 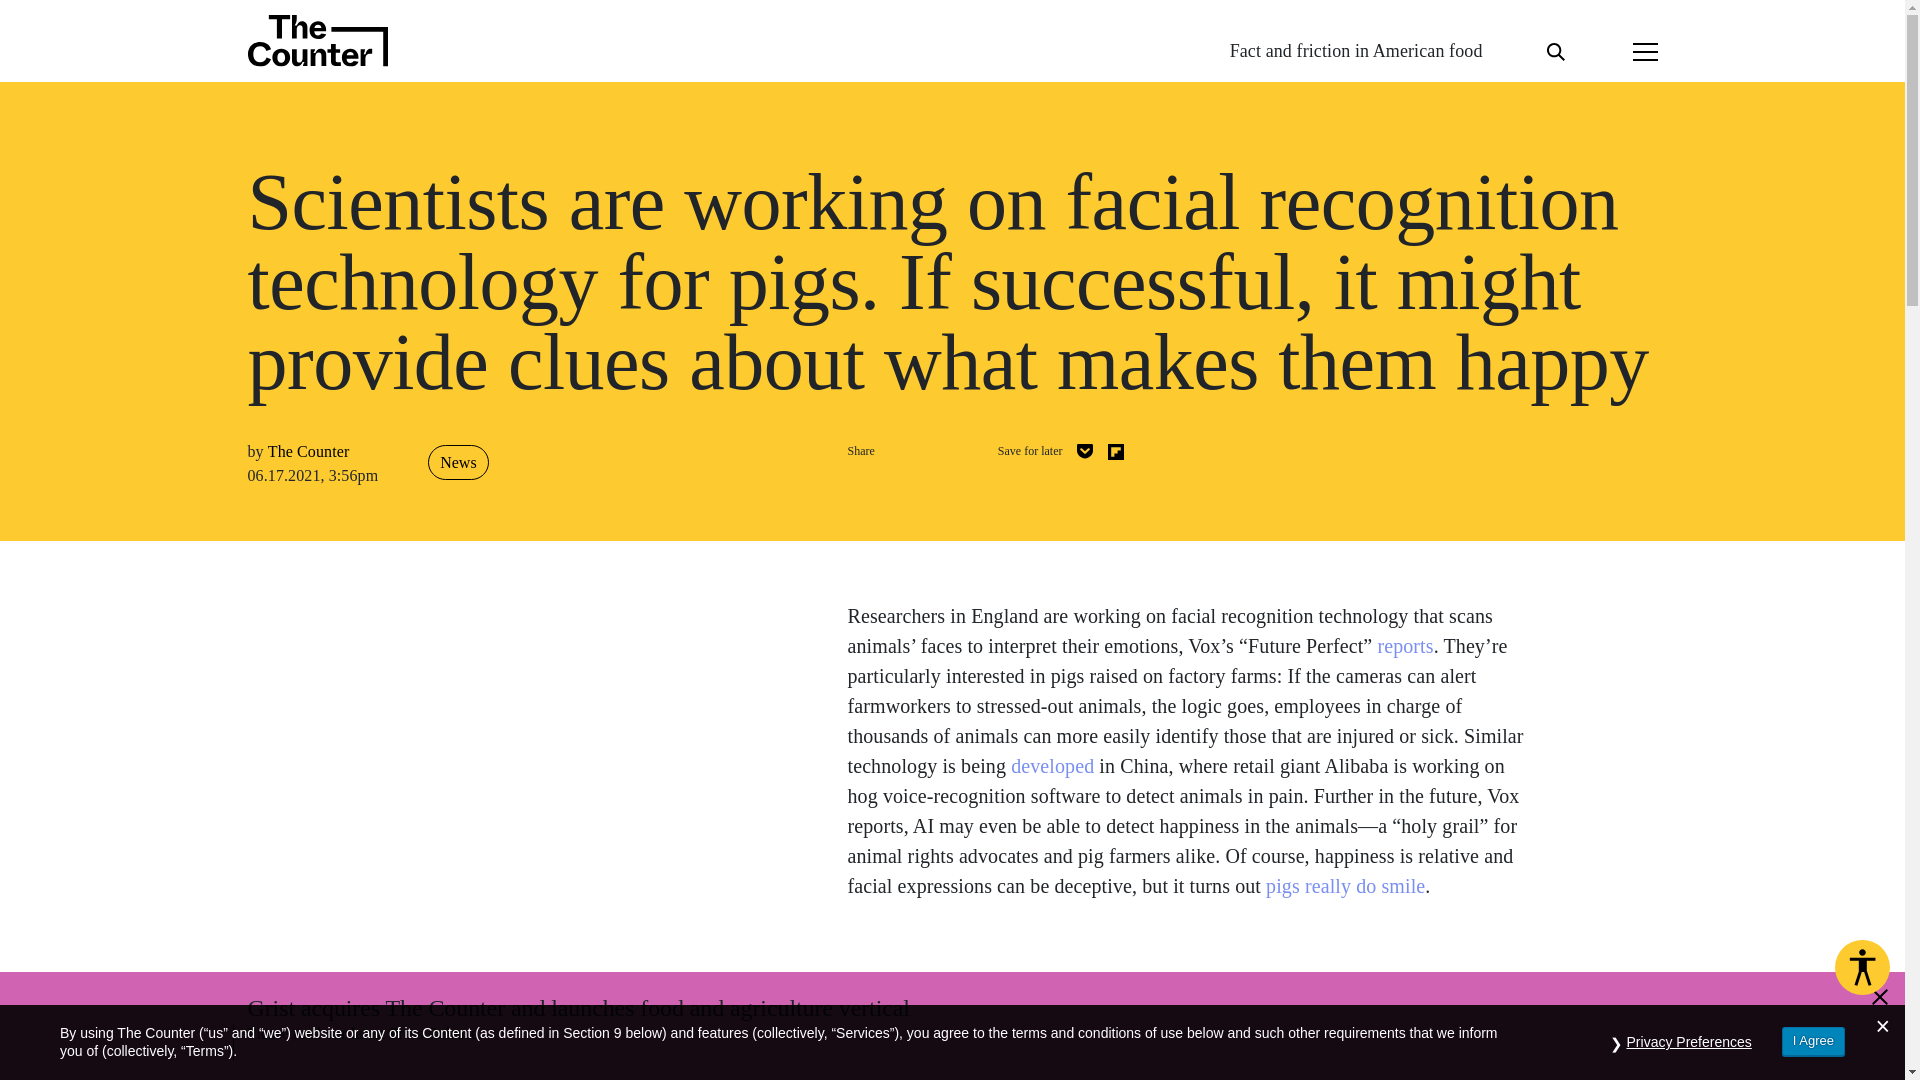 I want to click on reports, so click(x=1404, y=646).